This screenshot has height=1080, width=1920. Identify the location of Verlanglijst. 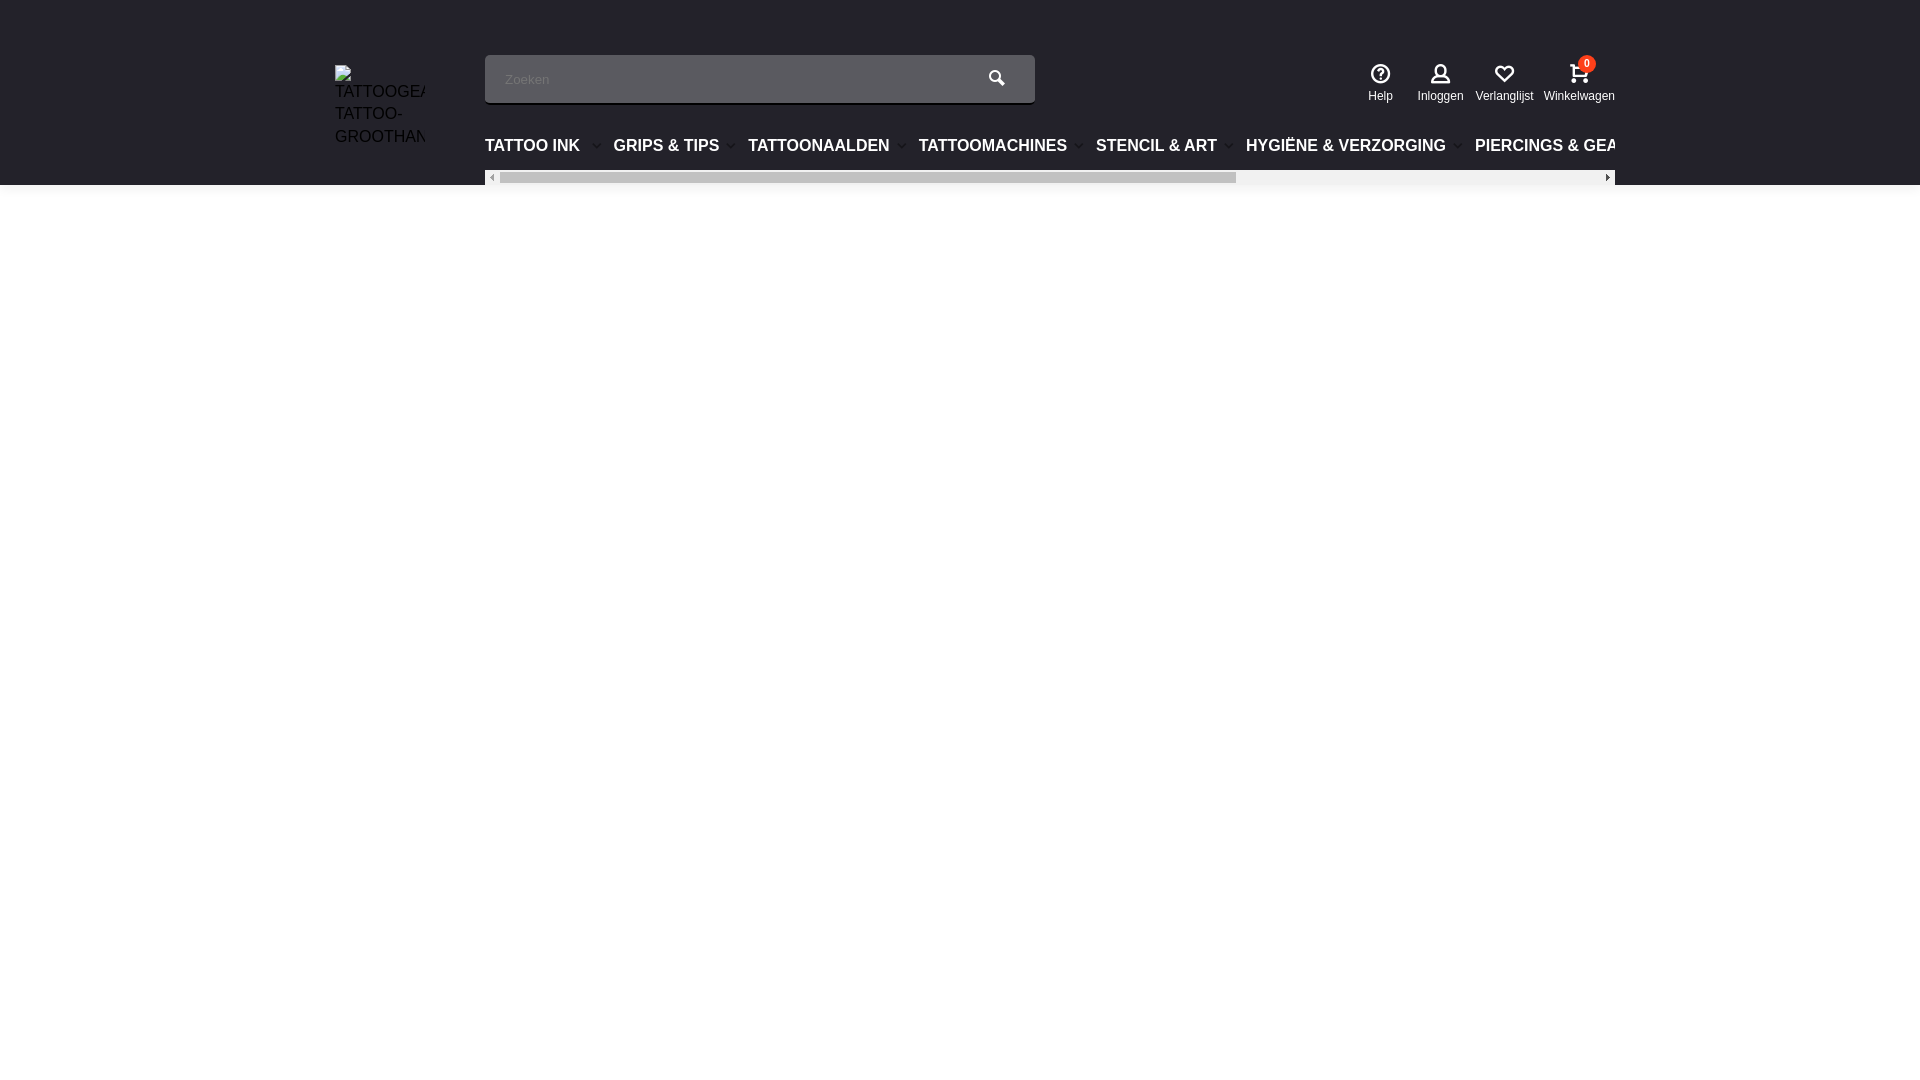
(1505, 84).